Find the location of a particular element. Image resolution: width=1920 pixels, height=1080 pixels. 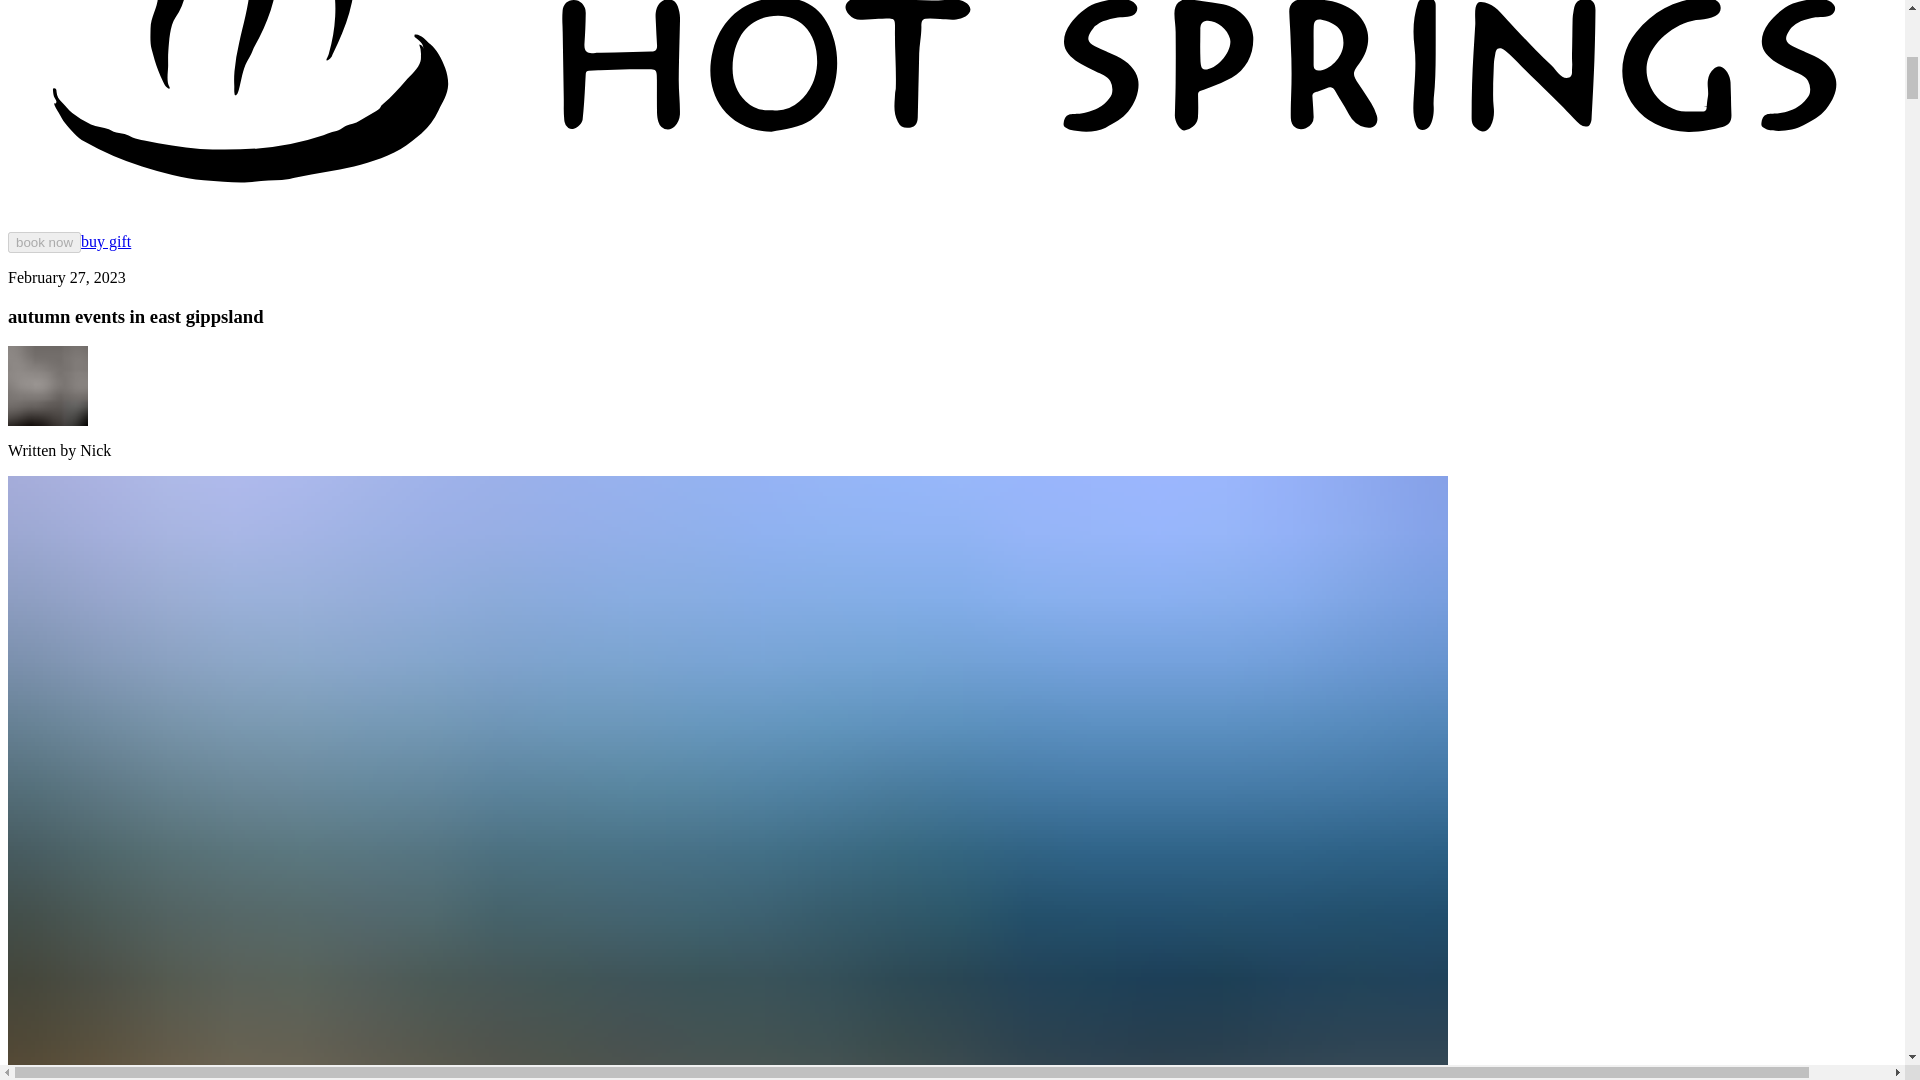

buy gift is located at coordinates (105, 241).